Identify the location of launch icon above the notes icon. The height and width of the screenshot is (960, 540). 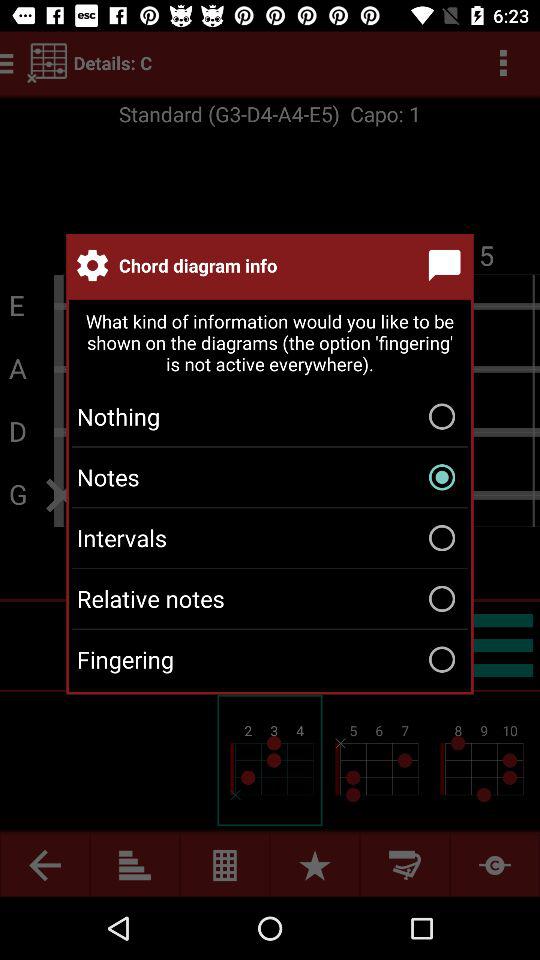
(270, 416).